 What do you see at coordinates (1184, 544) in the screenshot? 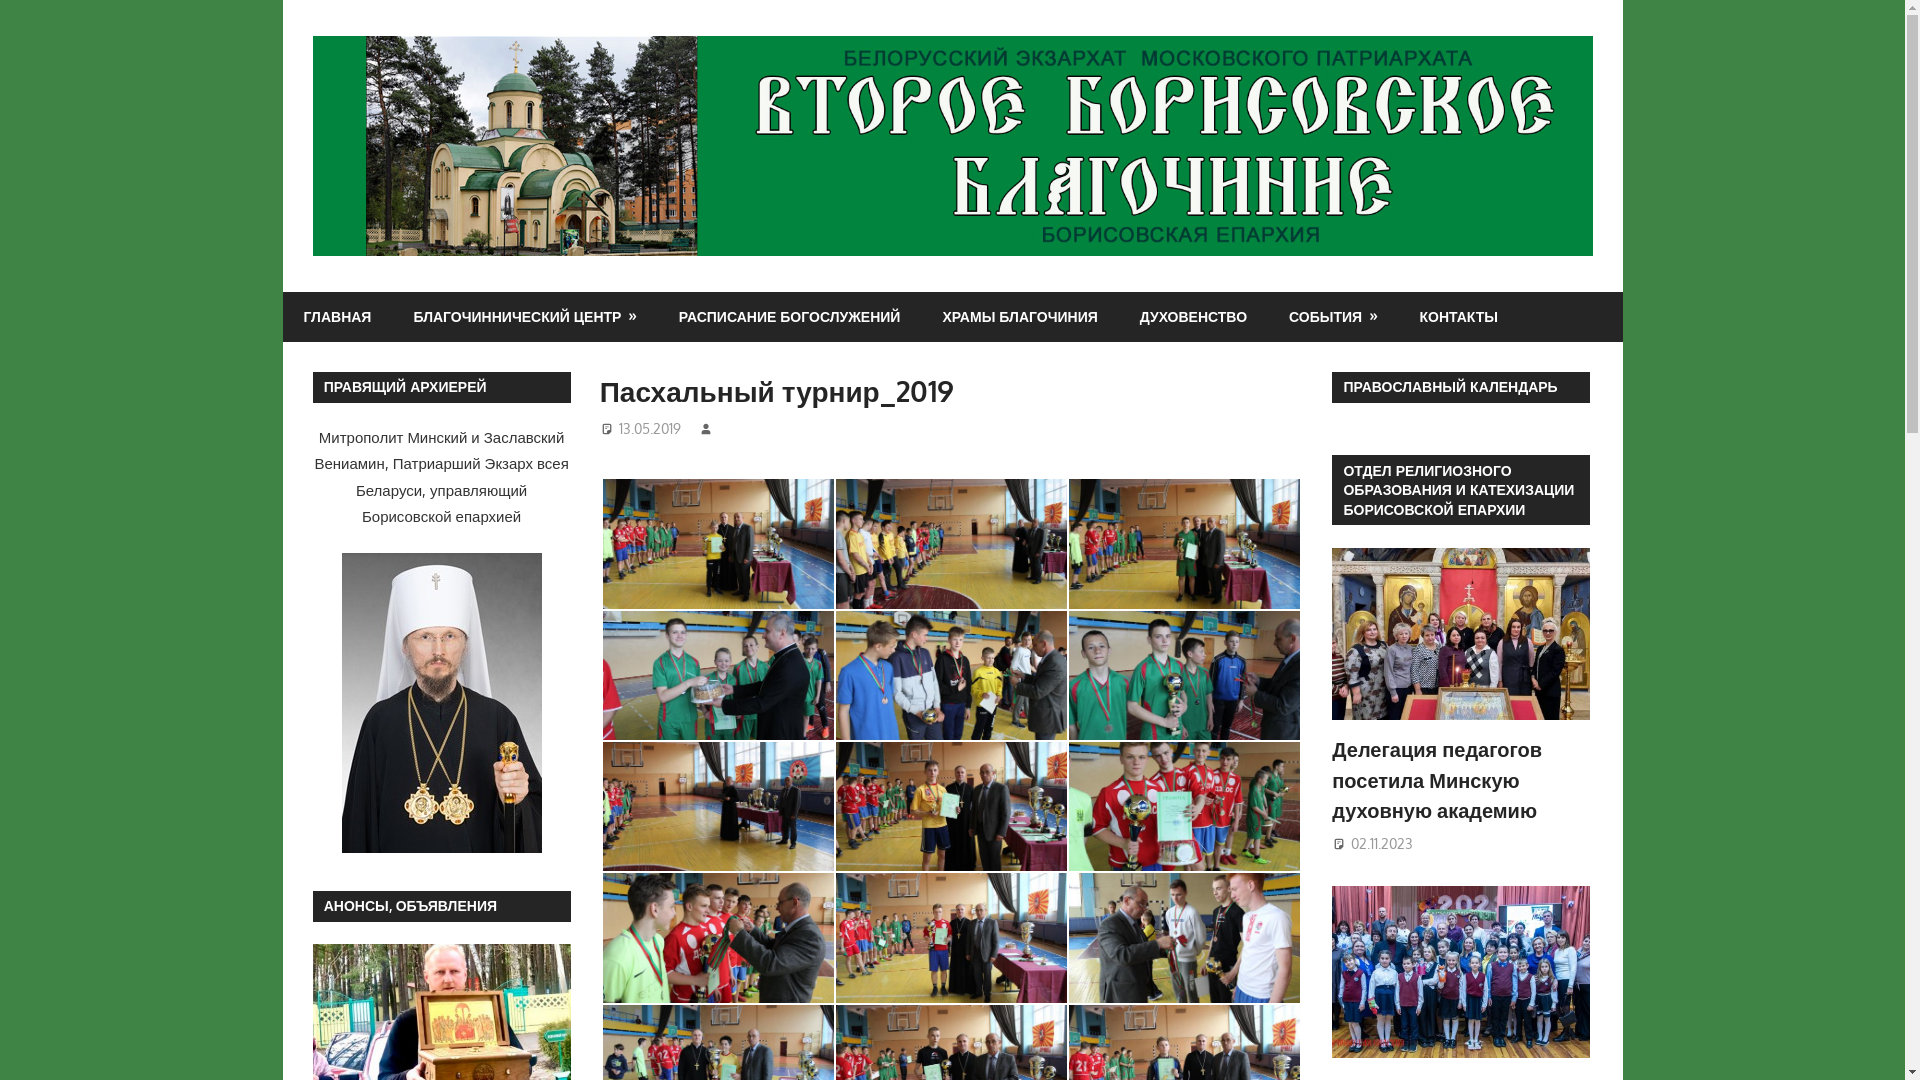
I see `IMG 7294` at bounding box center [1184, 544].